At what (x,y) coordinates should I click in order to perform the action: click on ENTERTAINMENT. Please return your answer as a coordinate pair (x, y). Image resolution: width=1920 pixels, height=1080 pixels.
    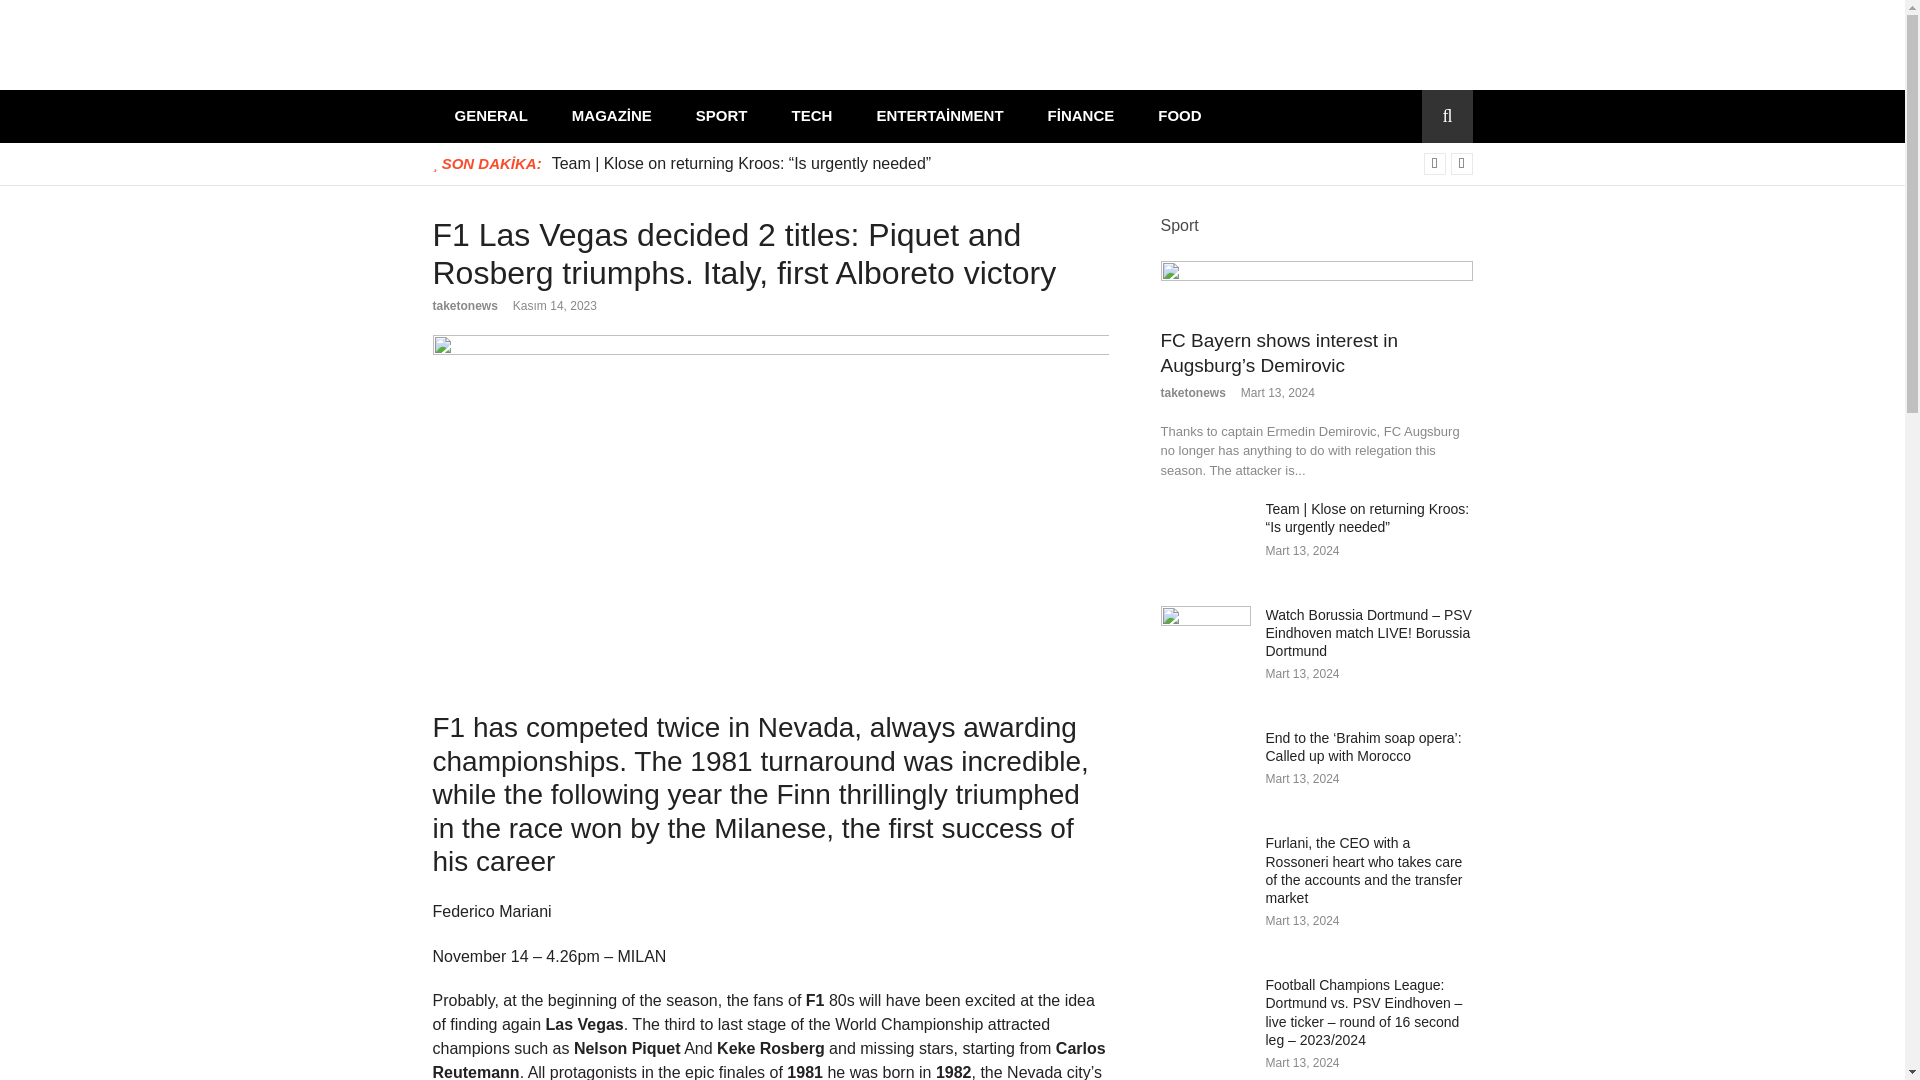
    Looking at the image, I should click on (940, 116).